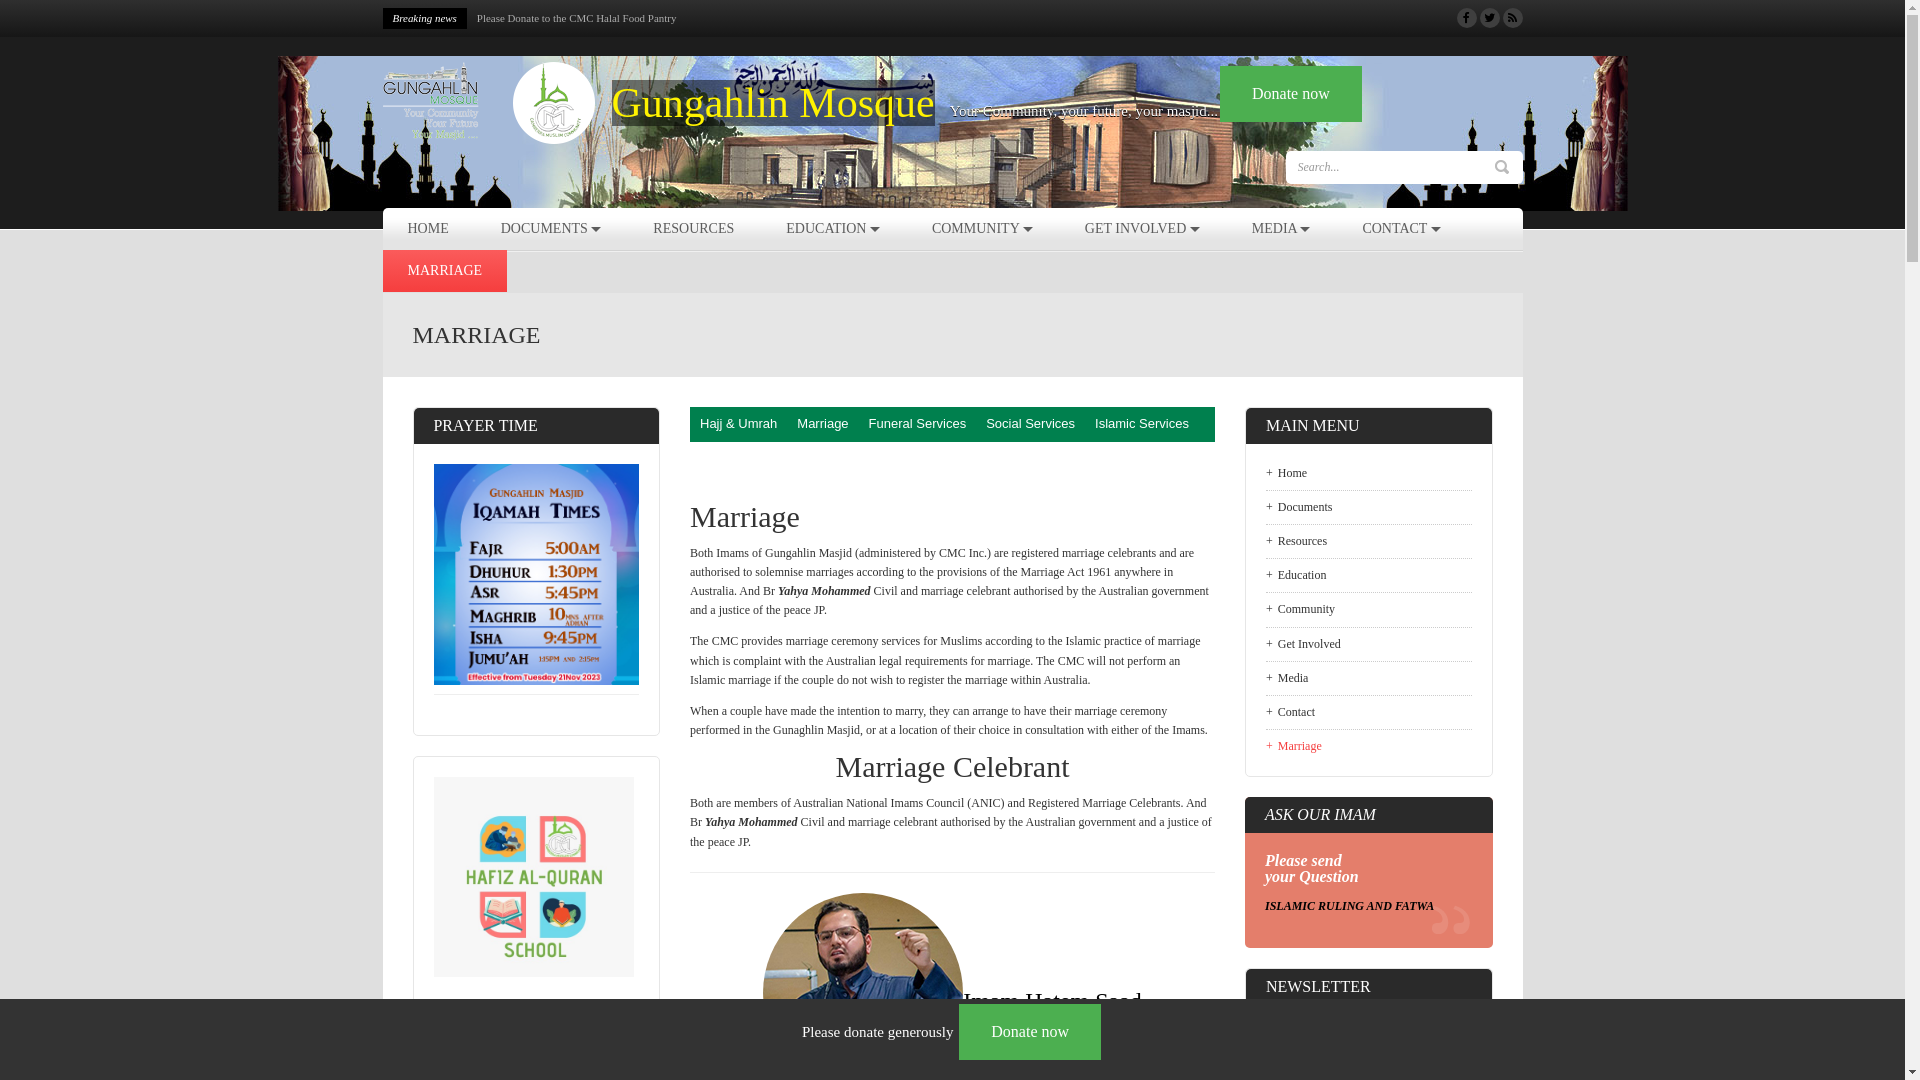 The height and width of the screenshot is (1080, 1920). What do you see at coordinates (1312, 868) in the screenshot?
I see `Please send
your Question` at bounding box center [1312, 868].